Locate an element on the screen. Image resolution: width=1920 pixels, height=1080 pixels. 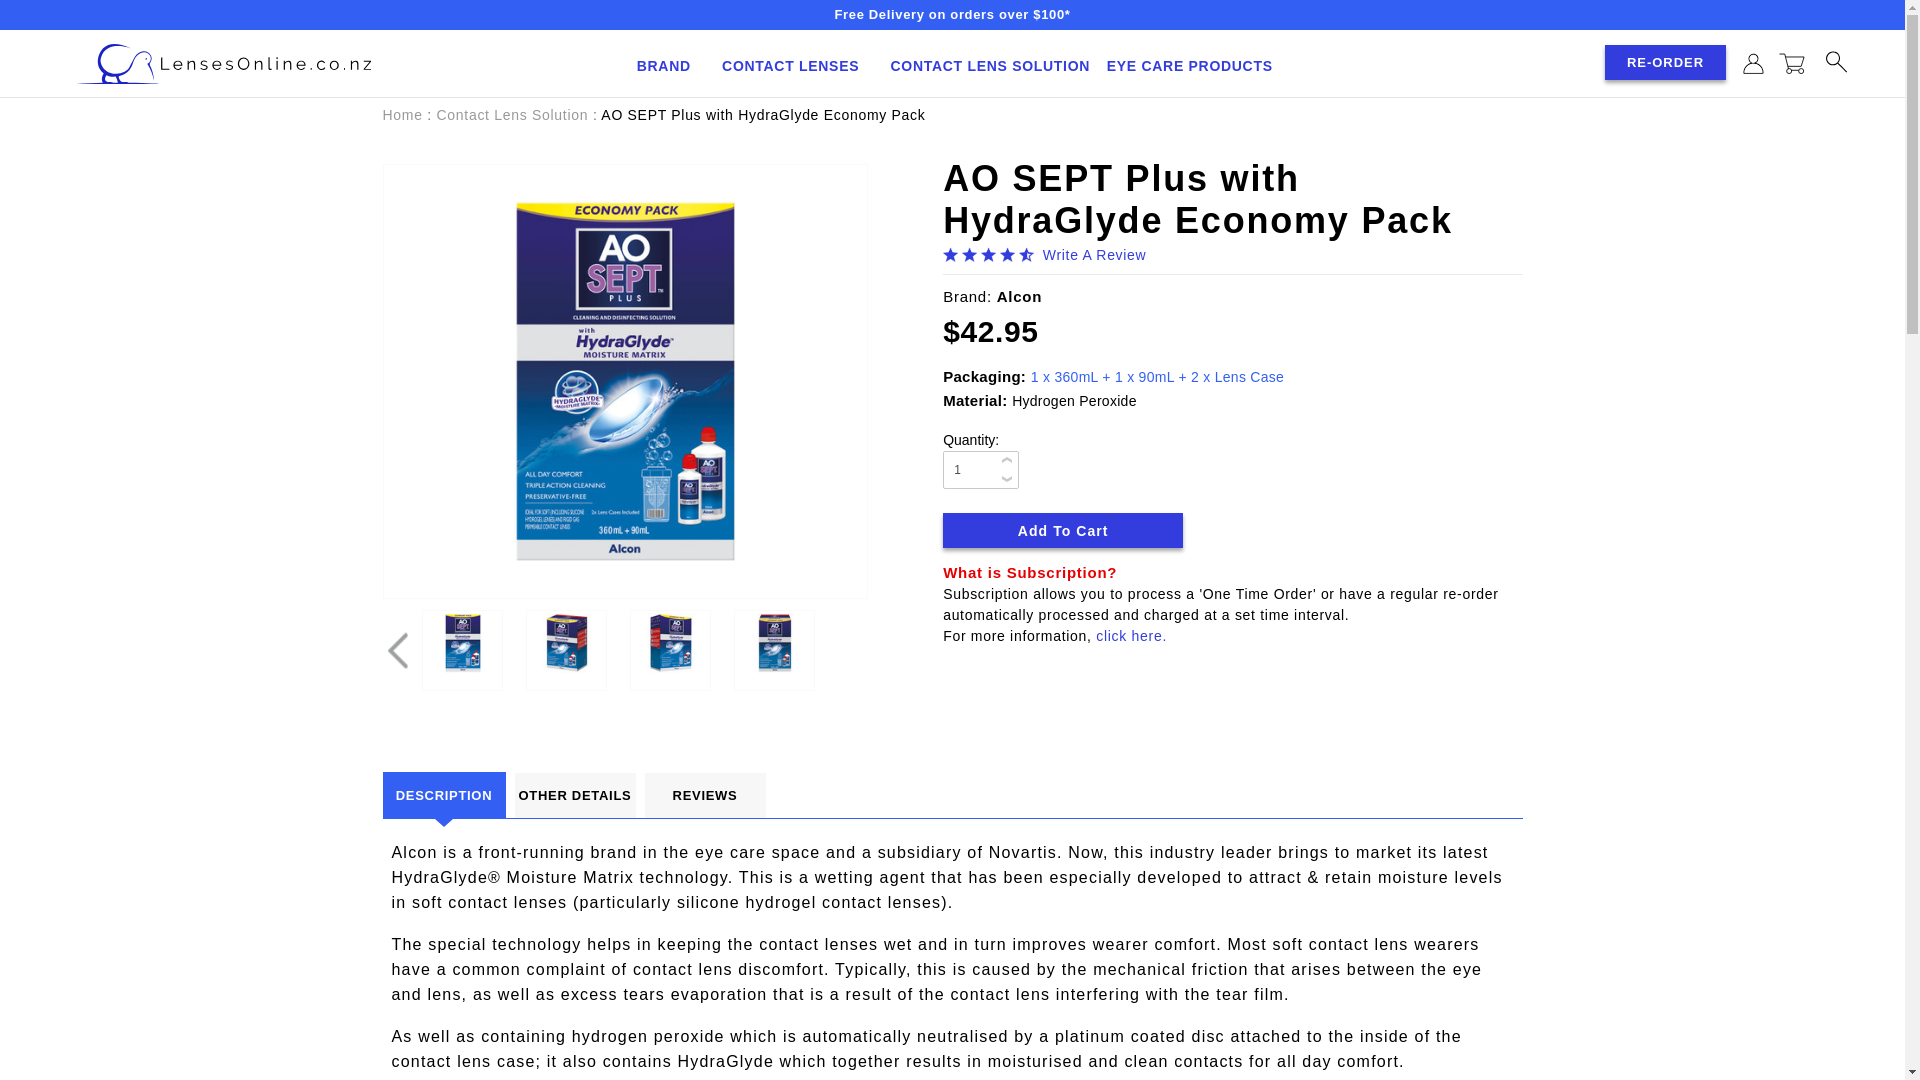
EYE CARE PRODUCTS is located at coordinates (1197, 64).